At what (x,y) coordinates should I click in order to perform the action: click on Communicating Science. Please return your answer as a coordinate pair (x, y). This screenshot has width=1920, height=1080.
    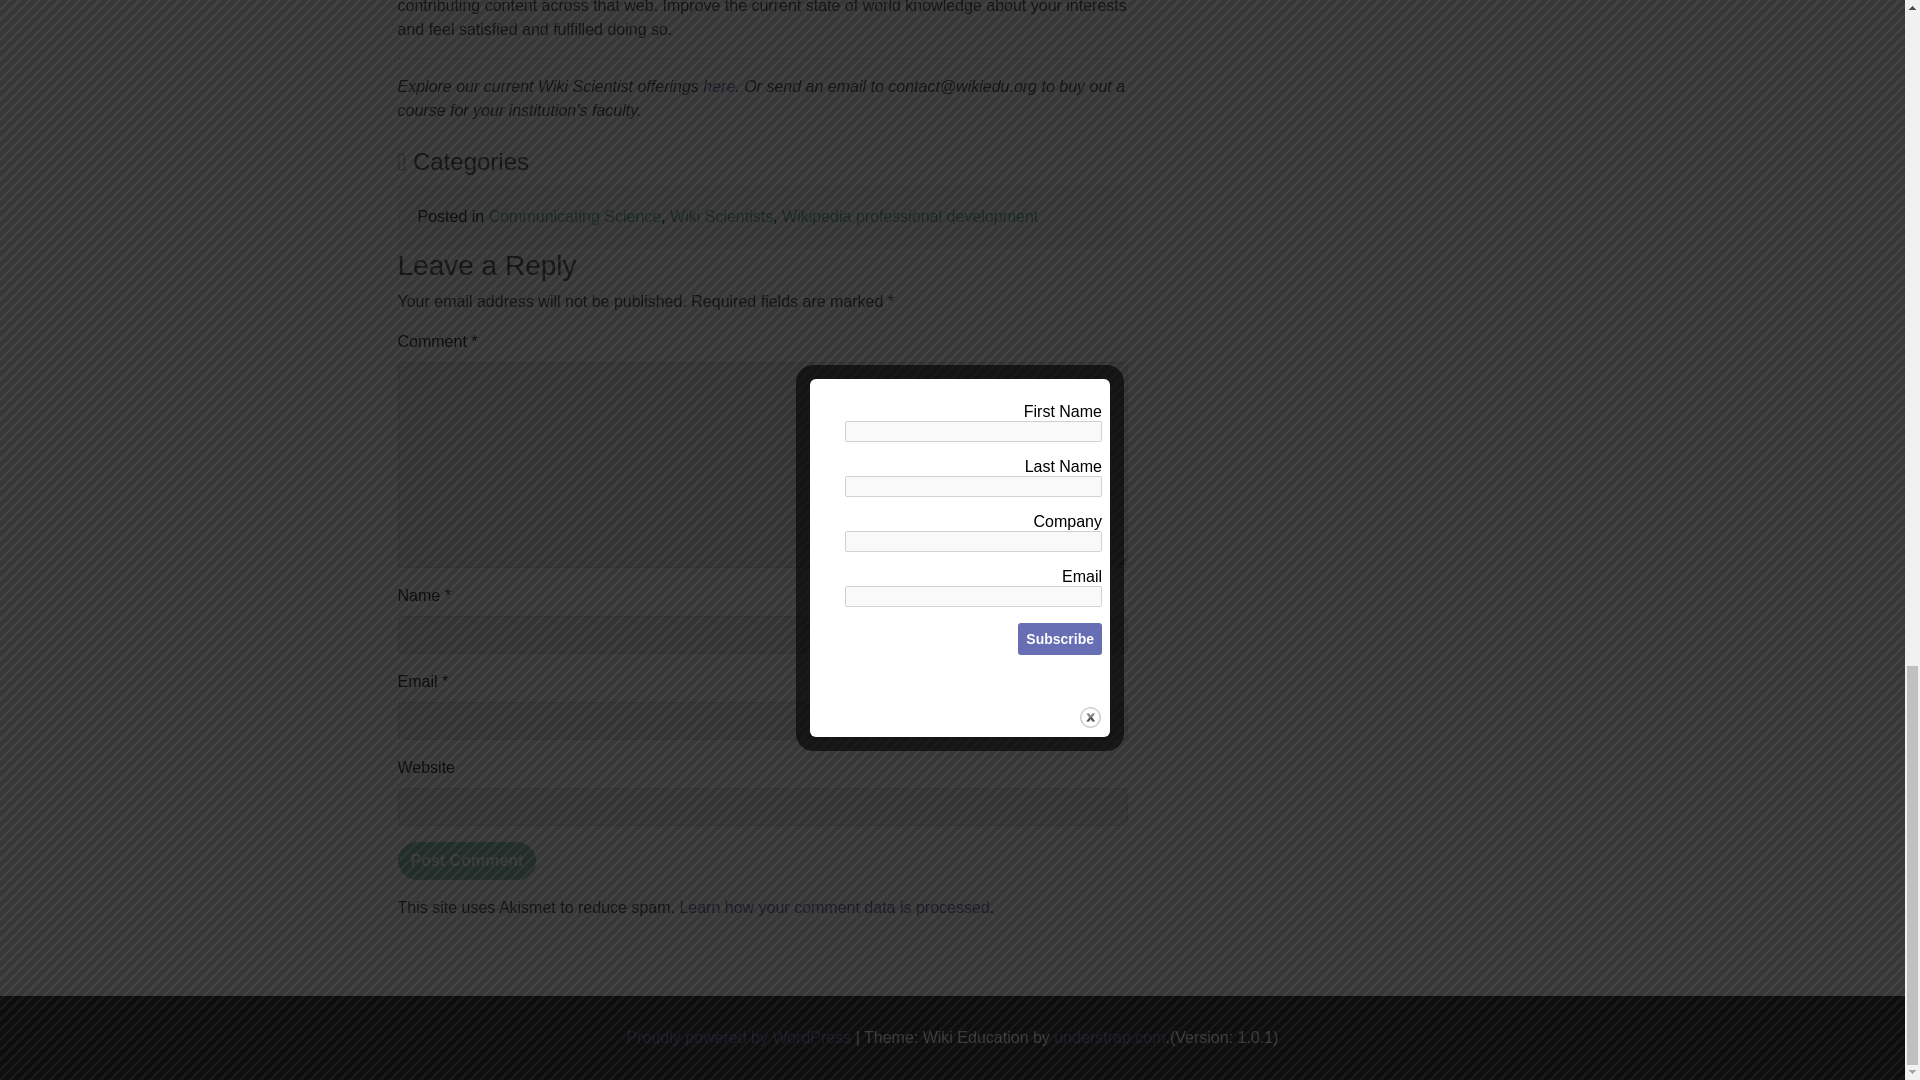
    Looking at the image, I should click on (576, 216).